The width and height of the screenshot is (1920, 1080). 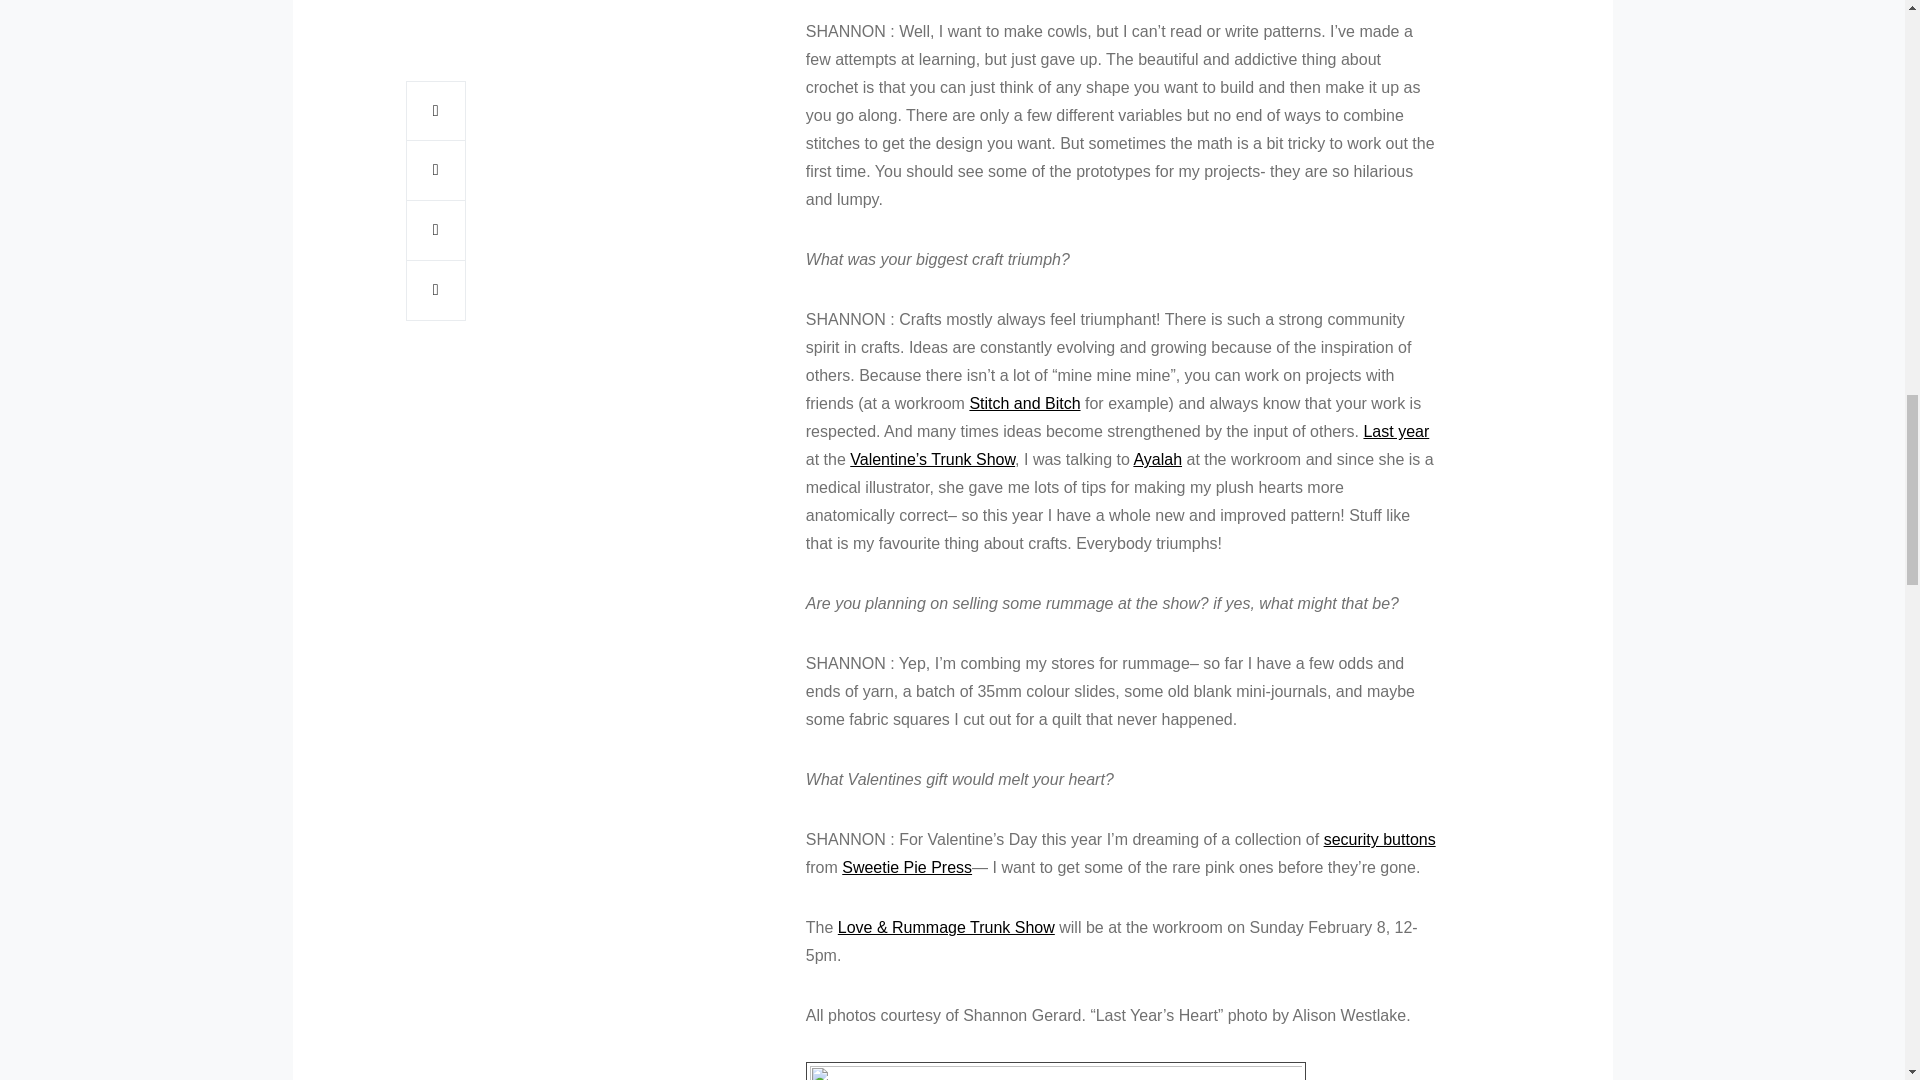 What do you see at coordinates (1024, 403) in the screenshot?
I see `Stitch and Bitch` at bounding box center [1024, 403].